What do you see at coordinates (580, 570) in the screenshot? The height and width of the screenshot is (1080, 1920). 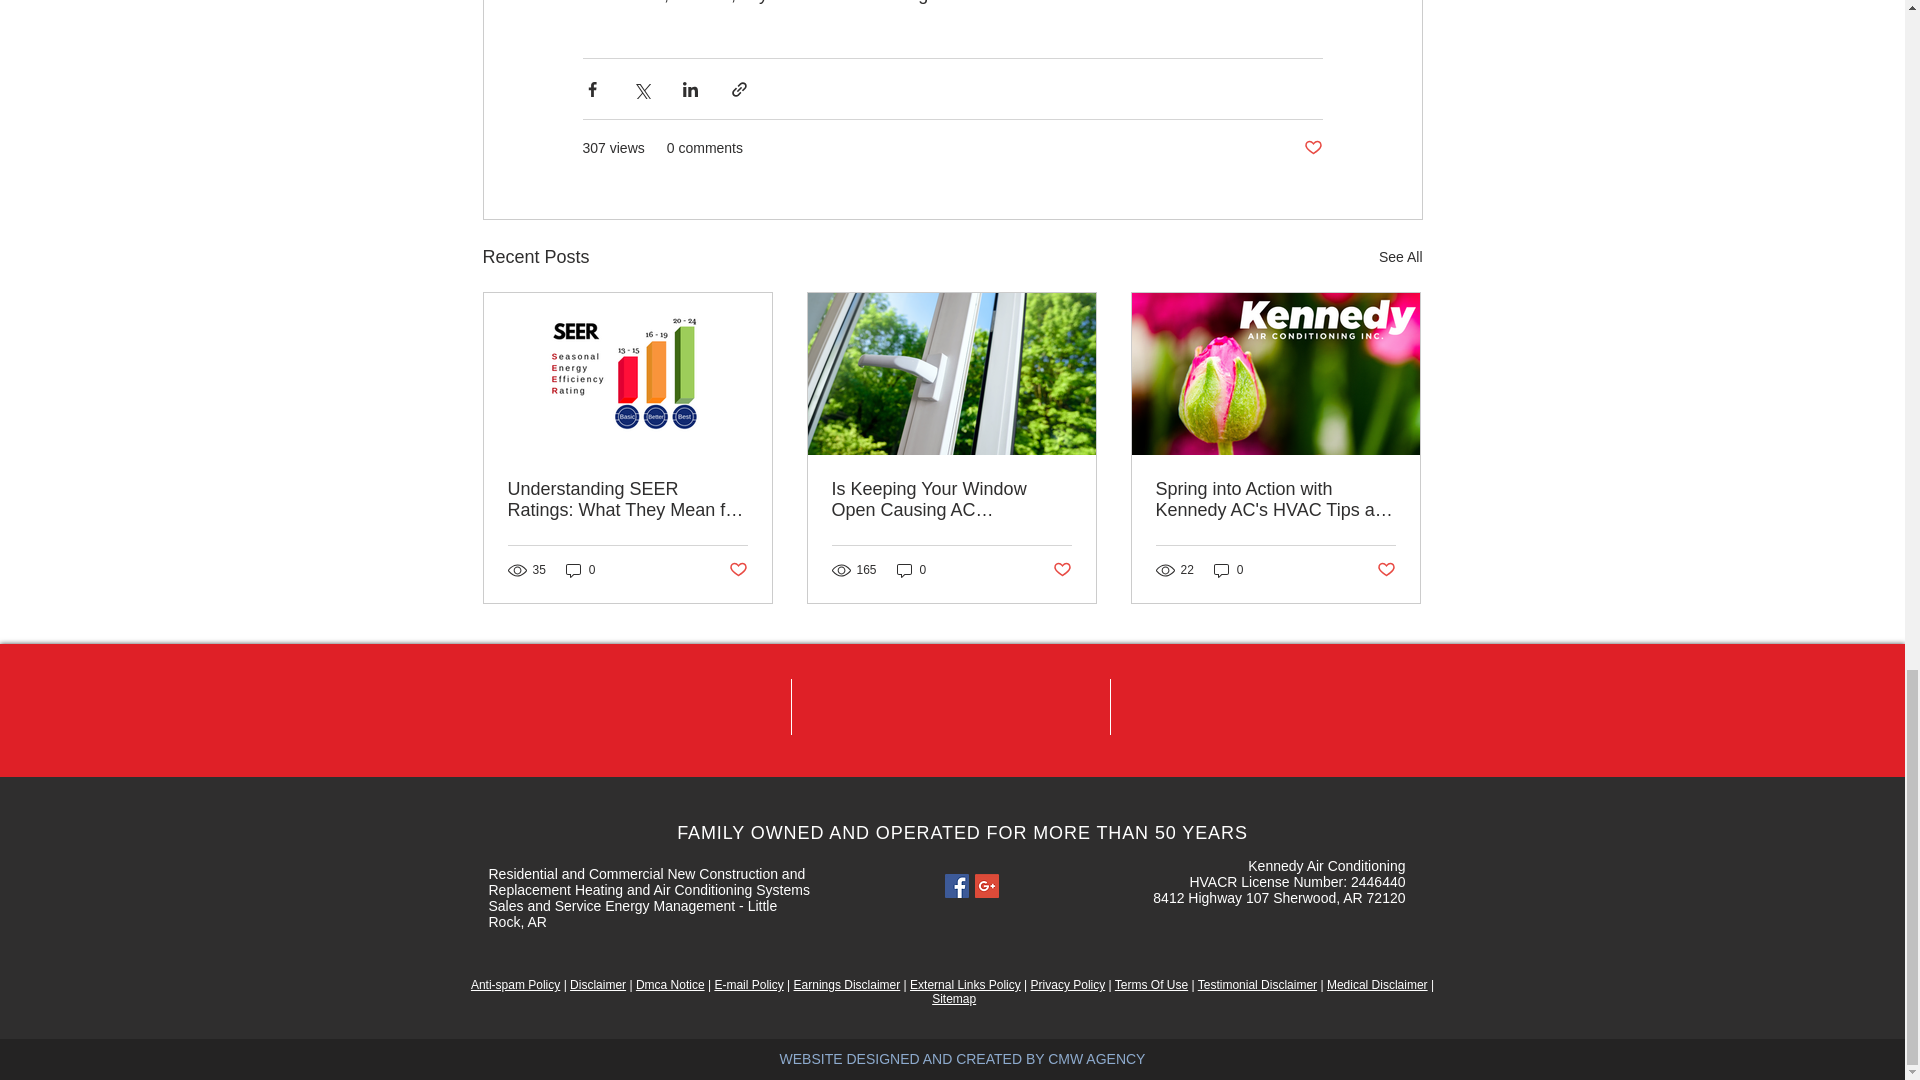 I see `0` at bounding box center [580, 570].